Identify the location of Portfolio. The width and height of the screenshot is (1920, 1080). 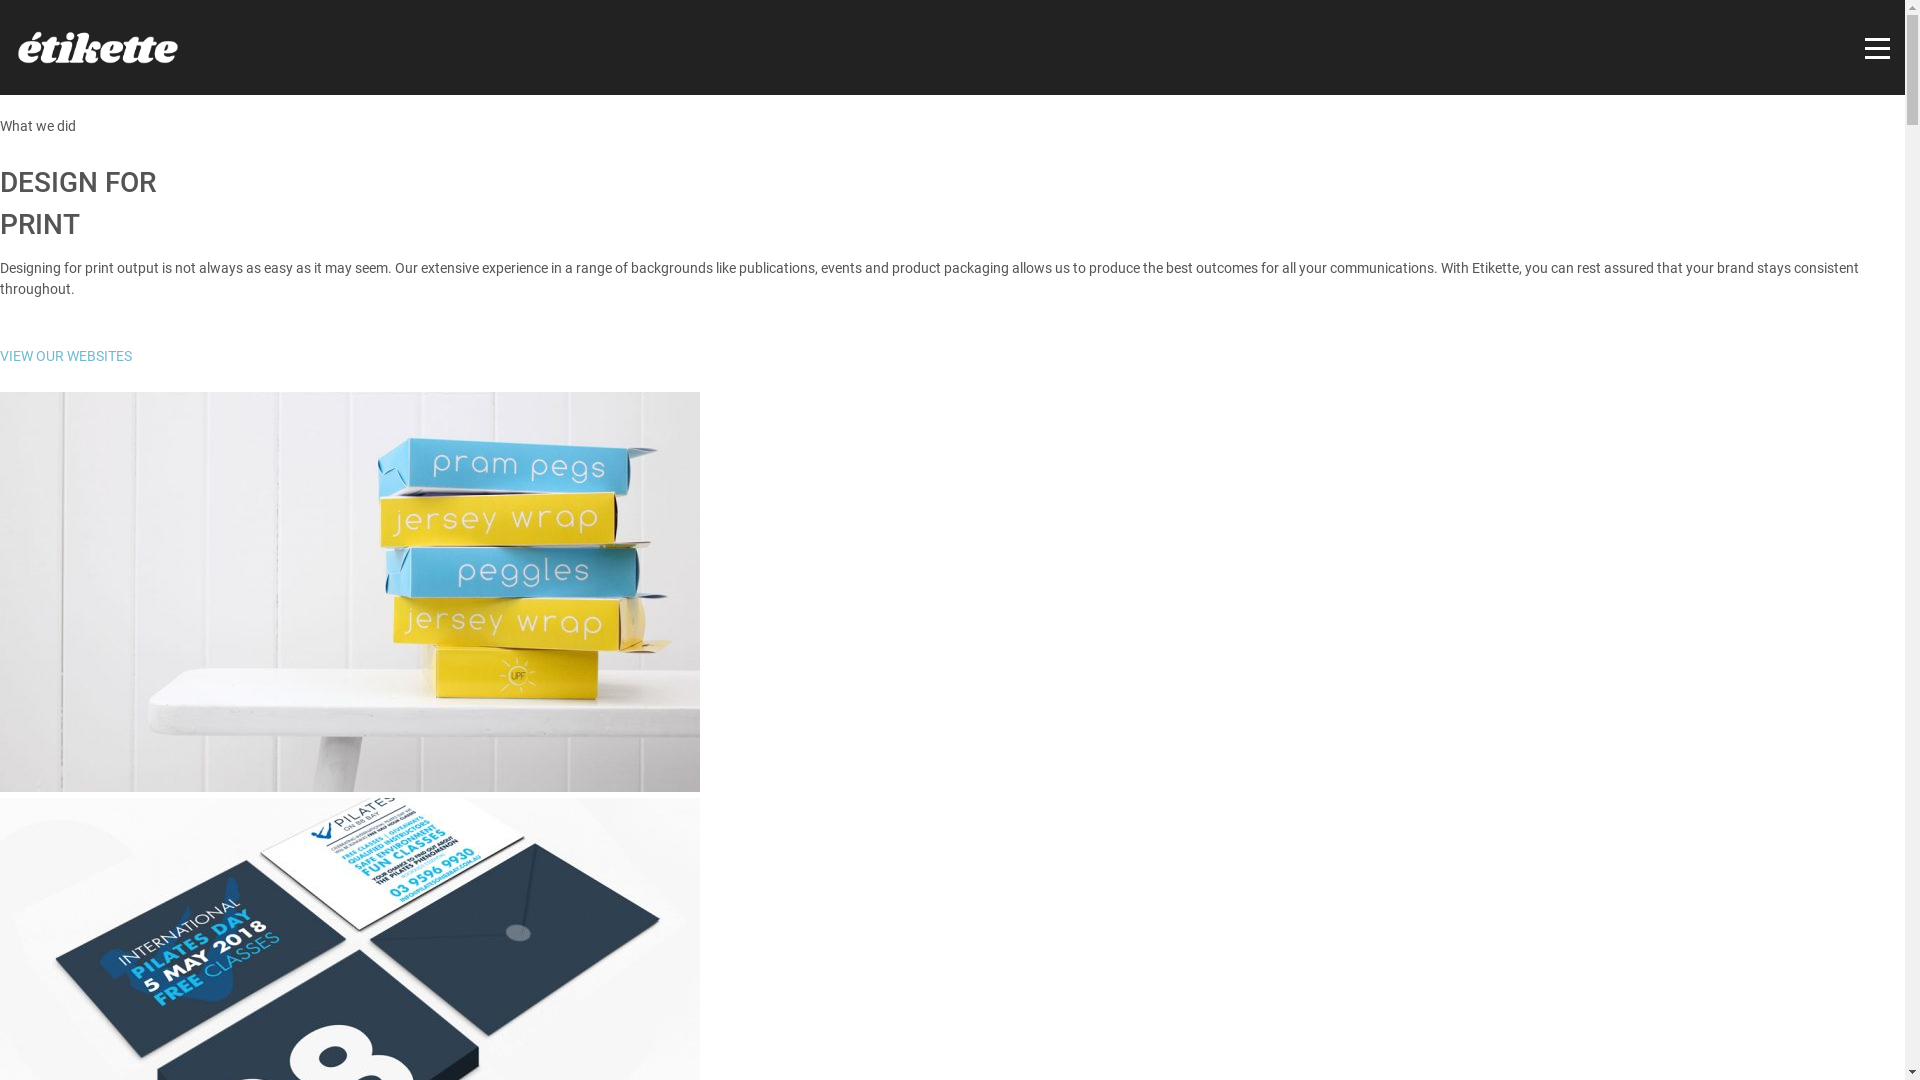
(1364, 1029).